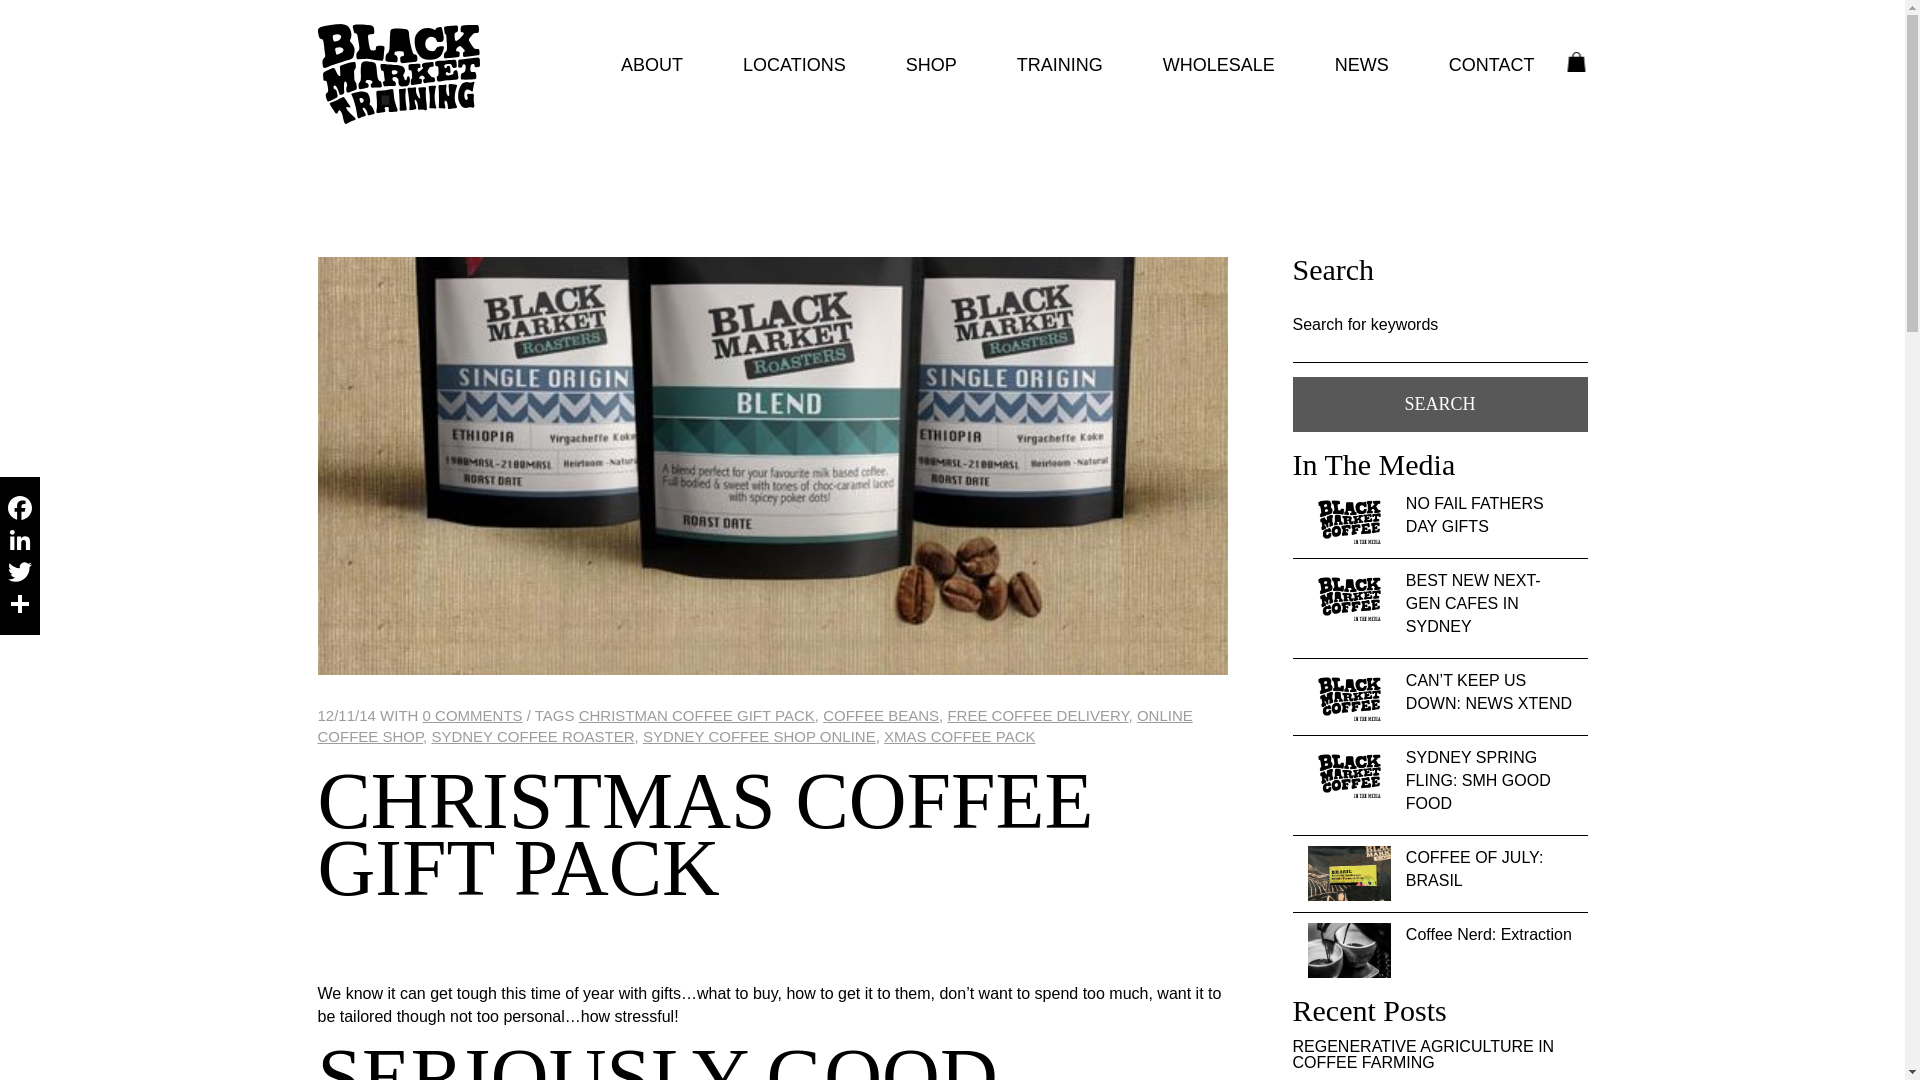 This screenshot has width=1920, height=1080. I want to click on Search, so click(1440, 402).